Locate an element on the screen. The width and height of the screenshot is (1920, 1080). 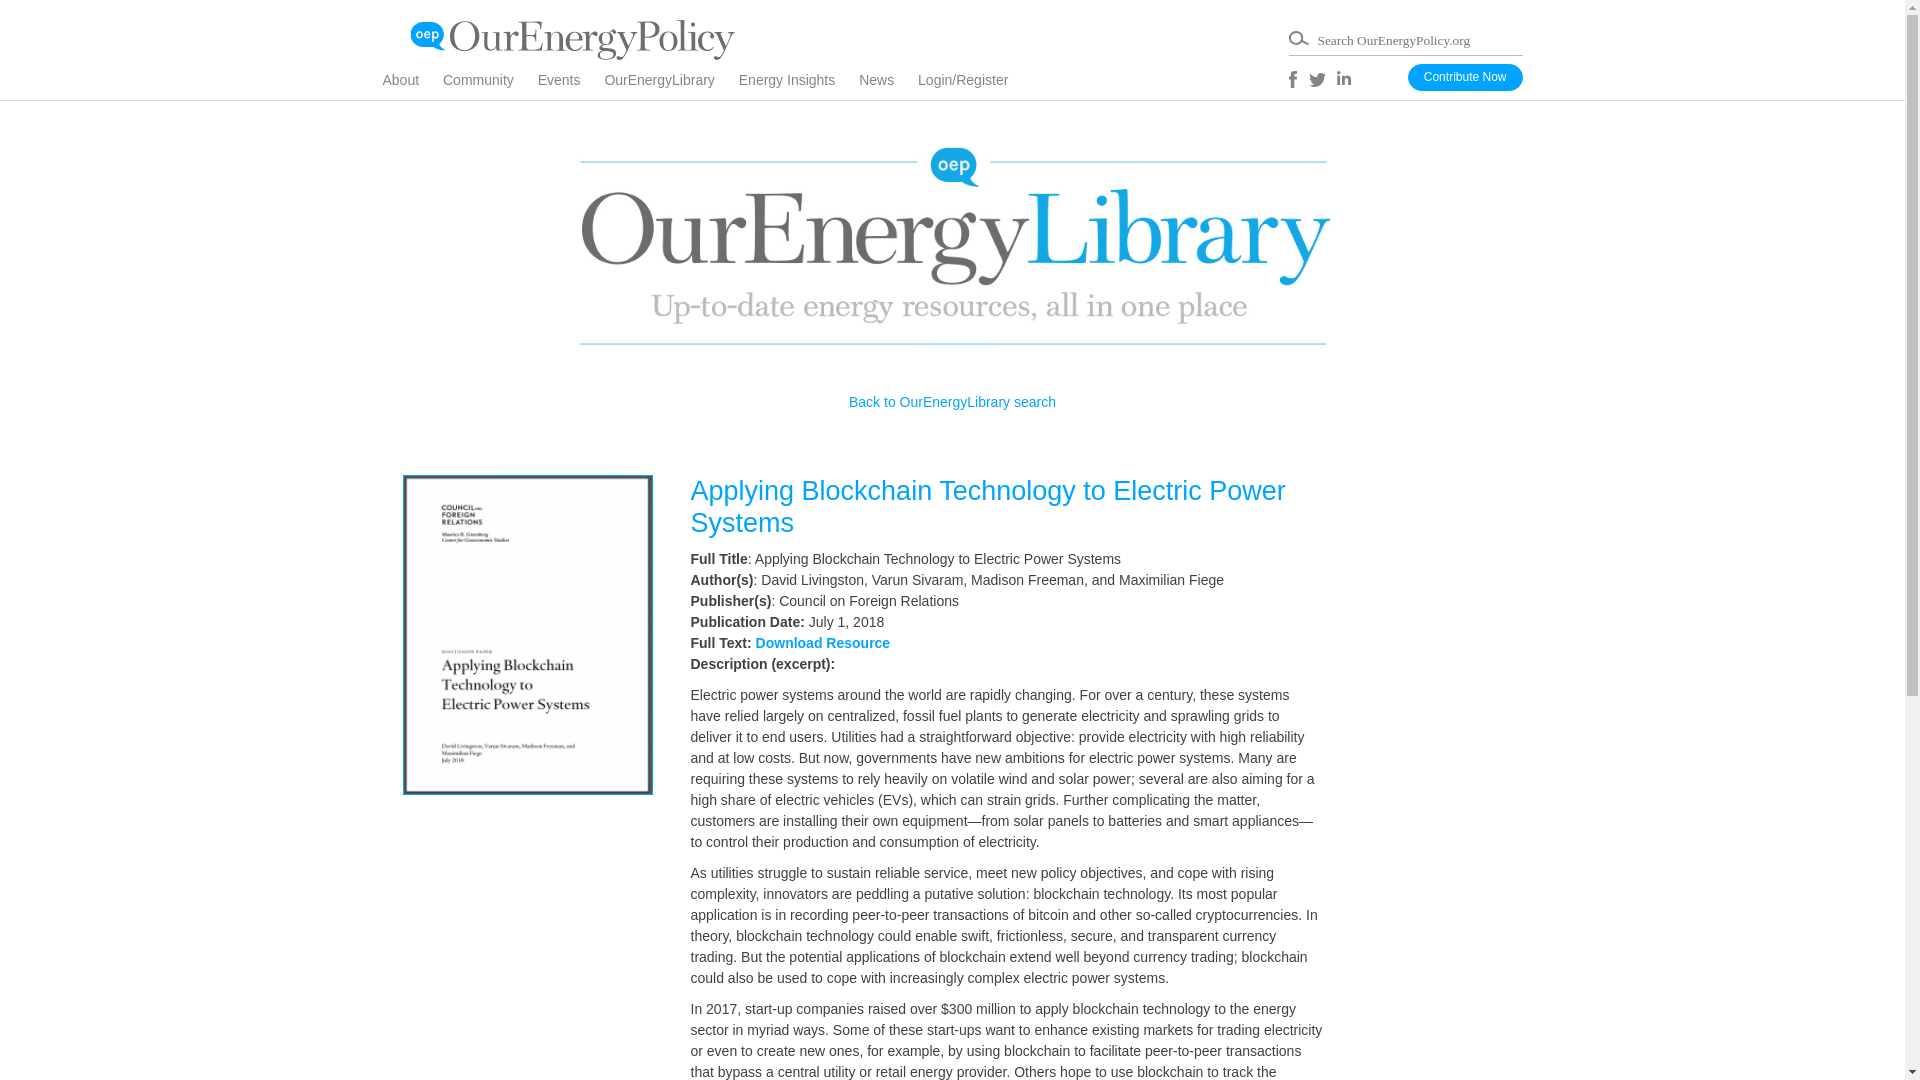
Community is located at coordinates (488, 86).